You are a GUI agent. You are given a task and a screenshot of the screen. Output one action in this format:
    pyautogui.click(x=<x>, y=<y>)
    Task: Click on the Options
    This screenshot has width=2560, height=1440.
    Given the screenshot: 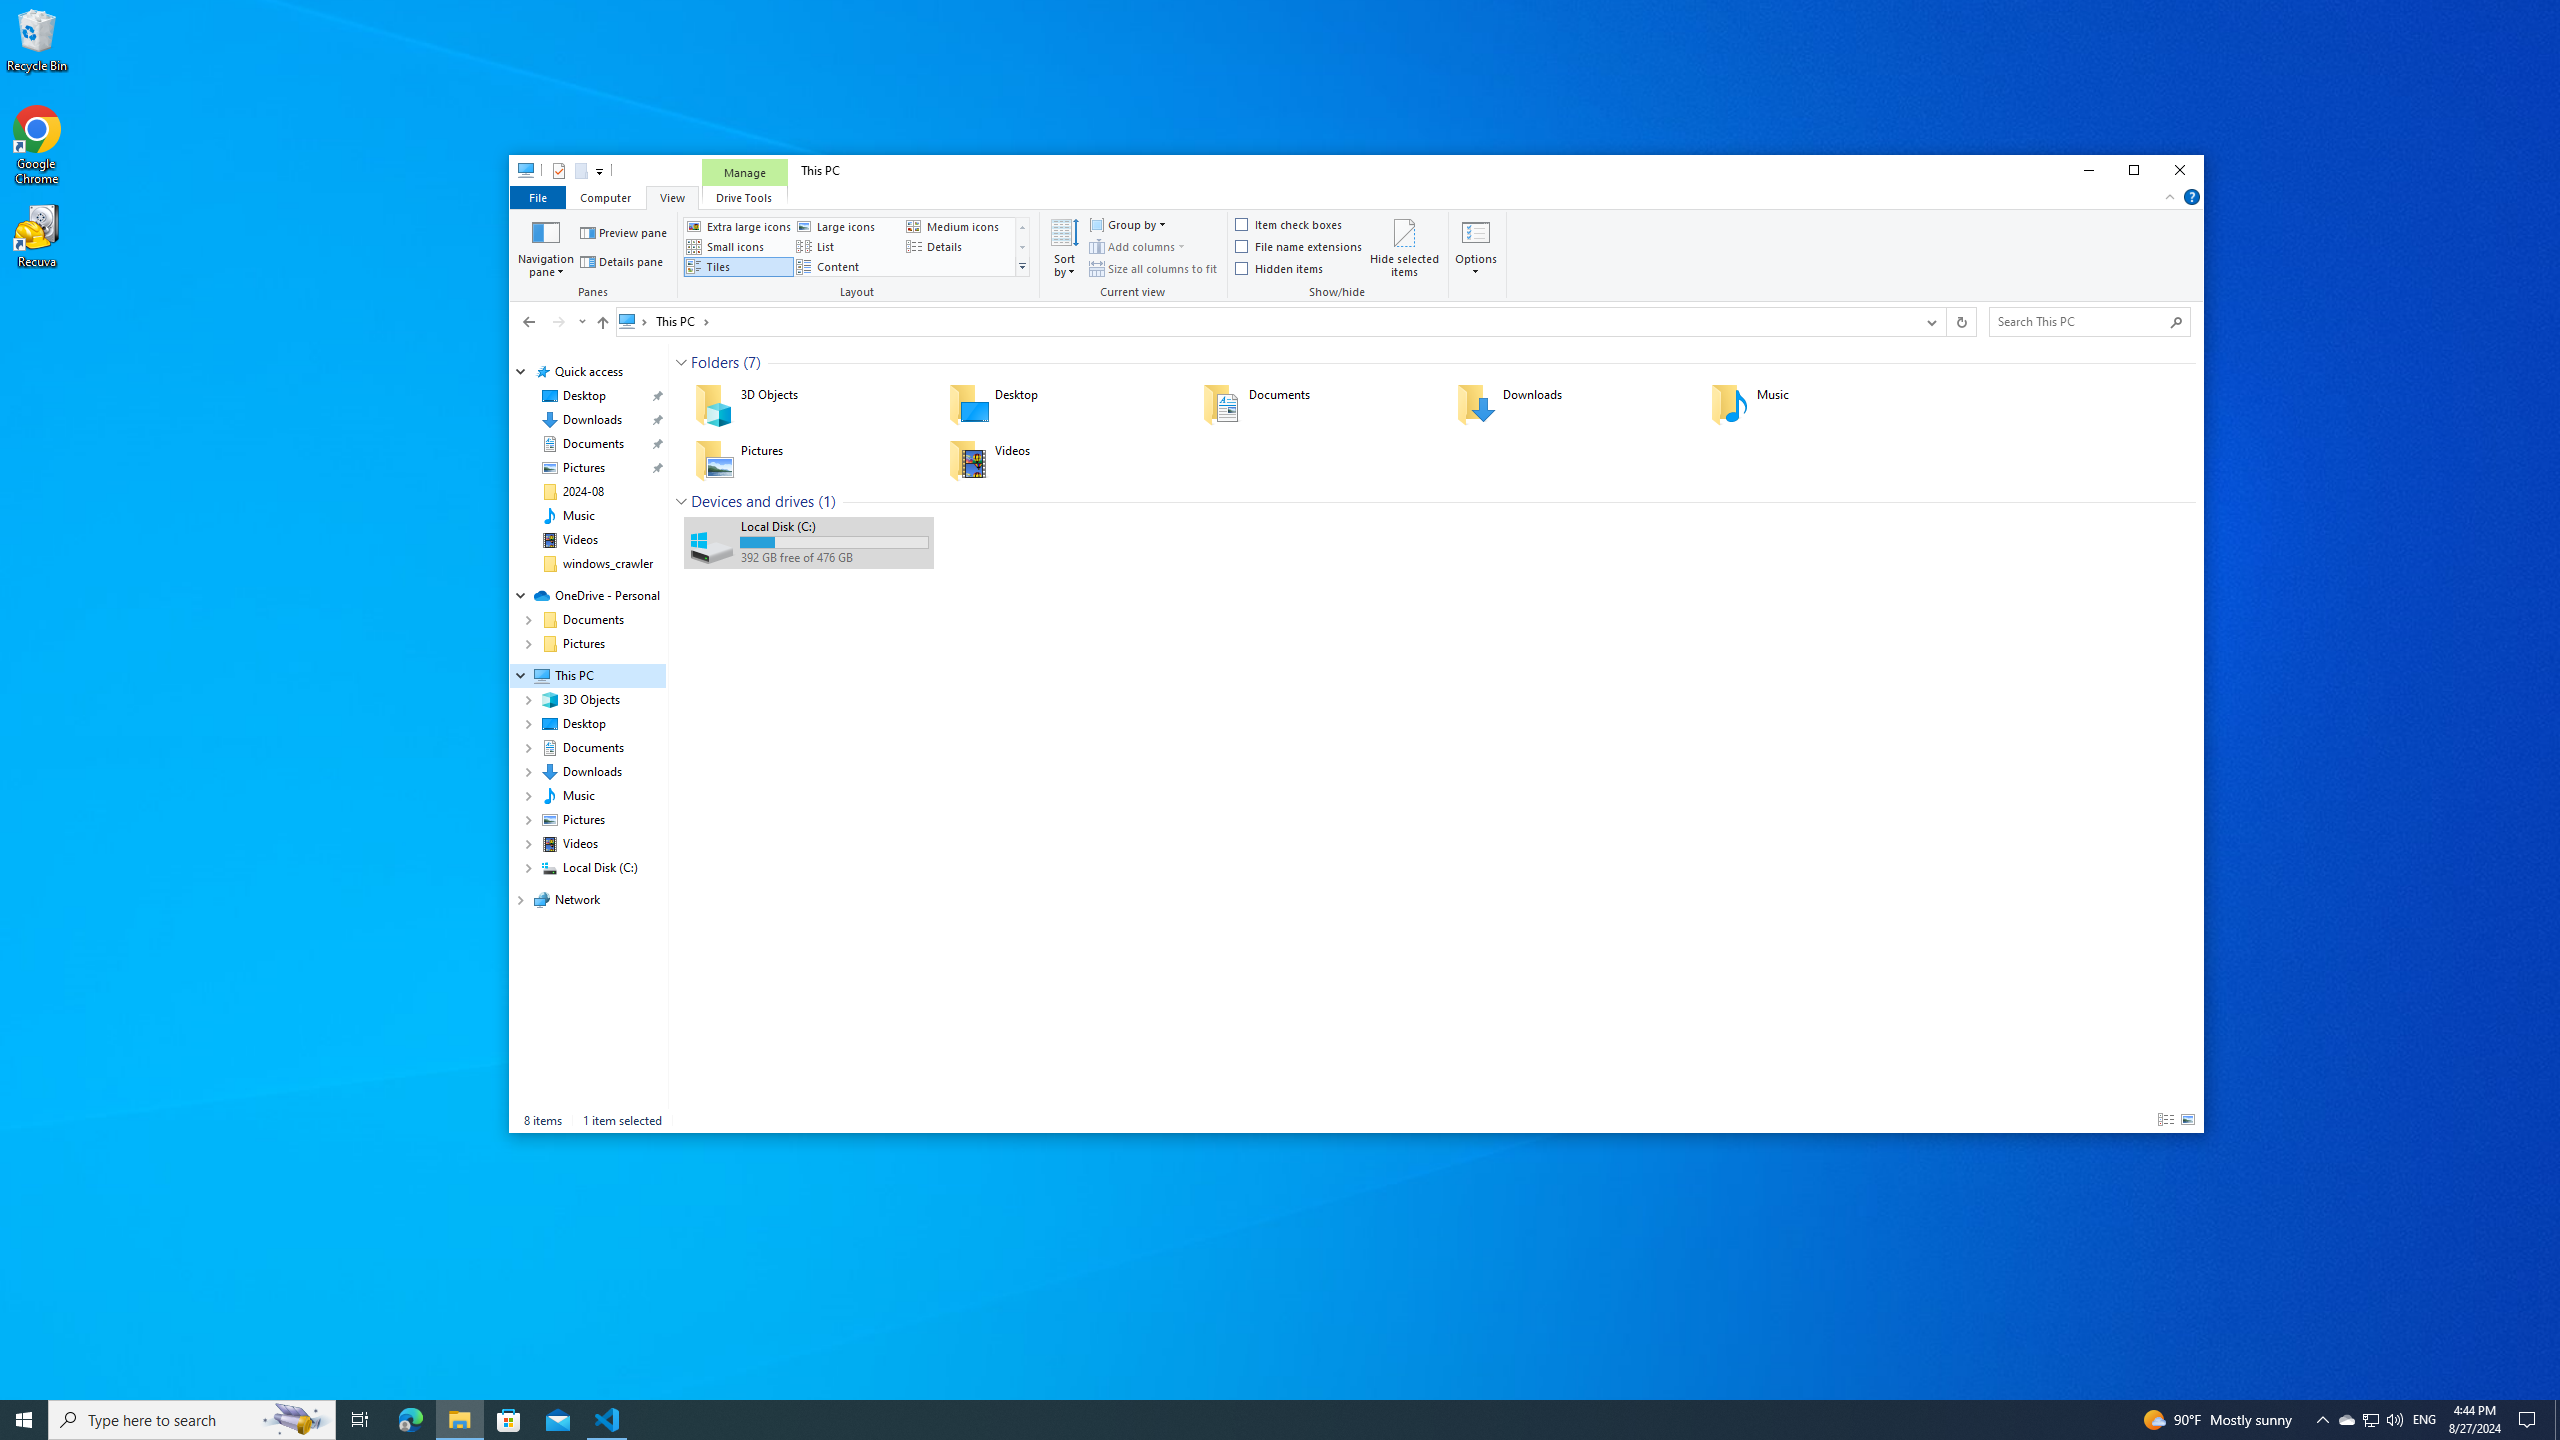 What is the action you would take?
    pyautogui.click(x=1477, y=264)
    